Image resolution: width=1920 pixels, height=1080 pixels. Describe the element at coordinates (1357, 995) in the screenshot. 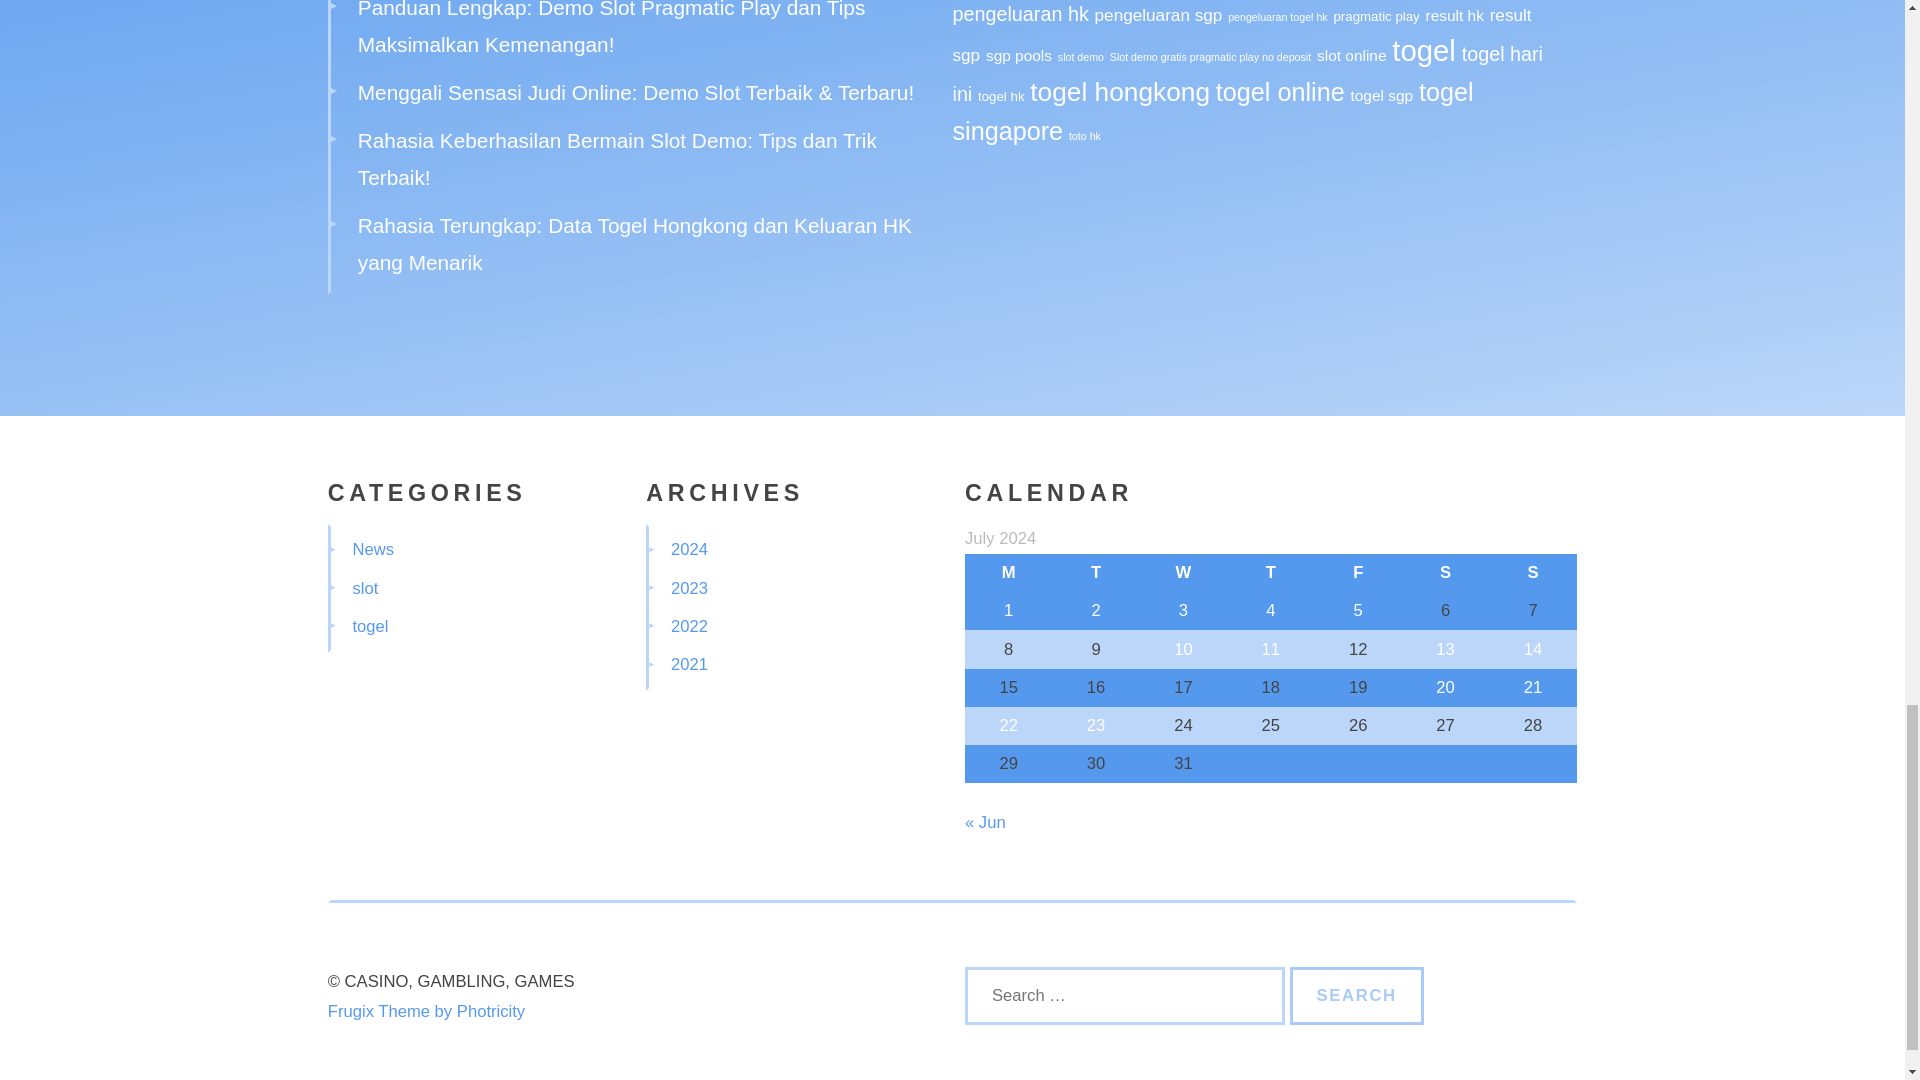

I see `Search` at that location.